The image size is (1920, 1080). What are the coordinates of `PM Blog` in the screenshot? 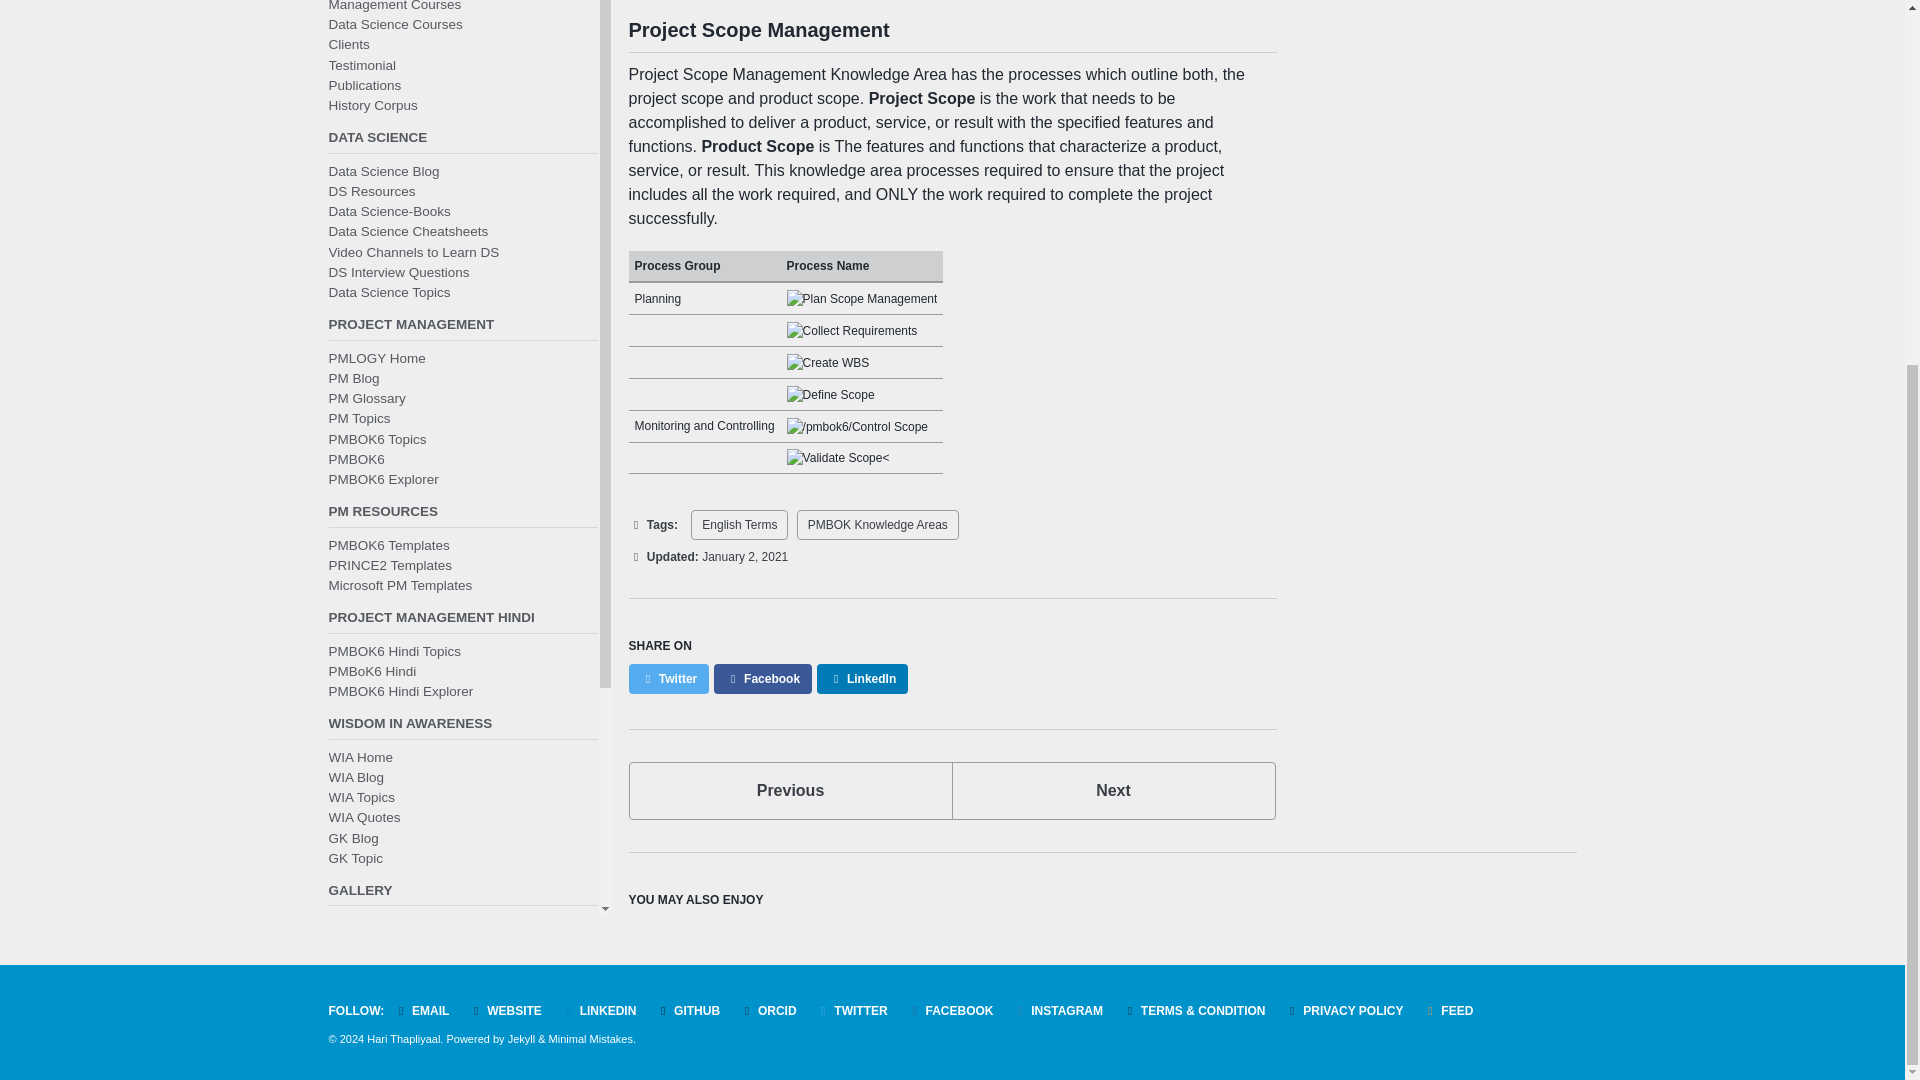 It's located at (668, 679).